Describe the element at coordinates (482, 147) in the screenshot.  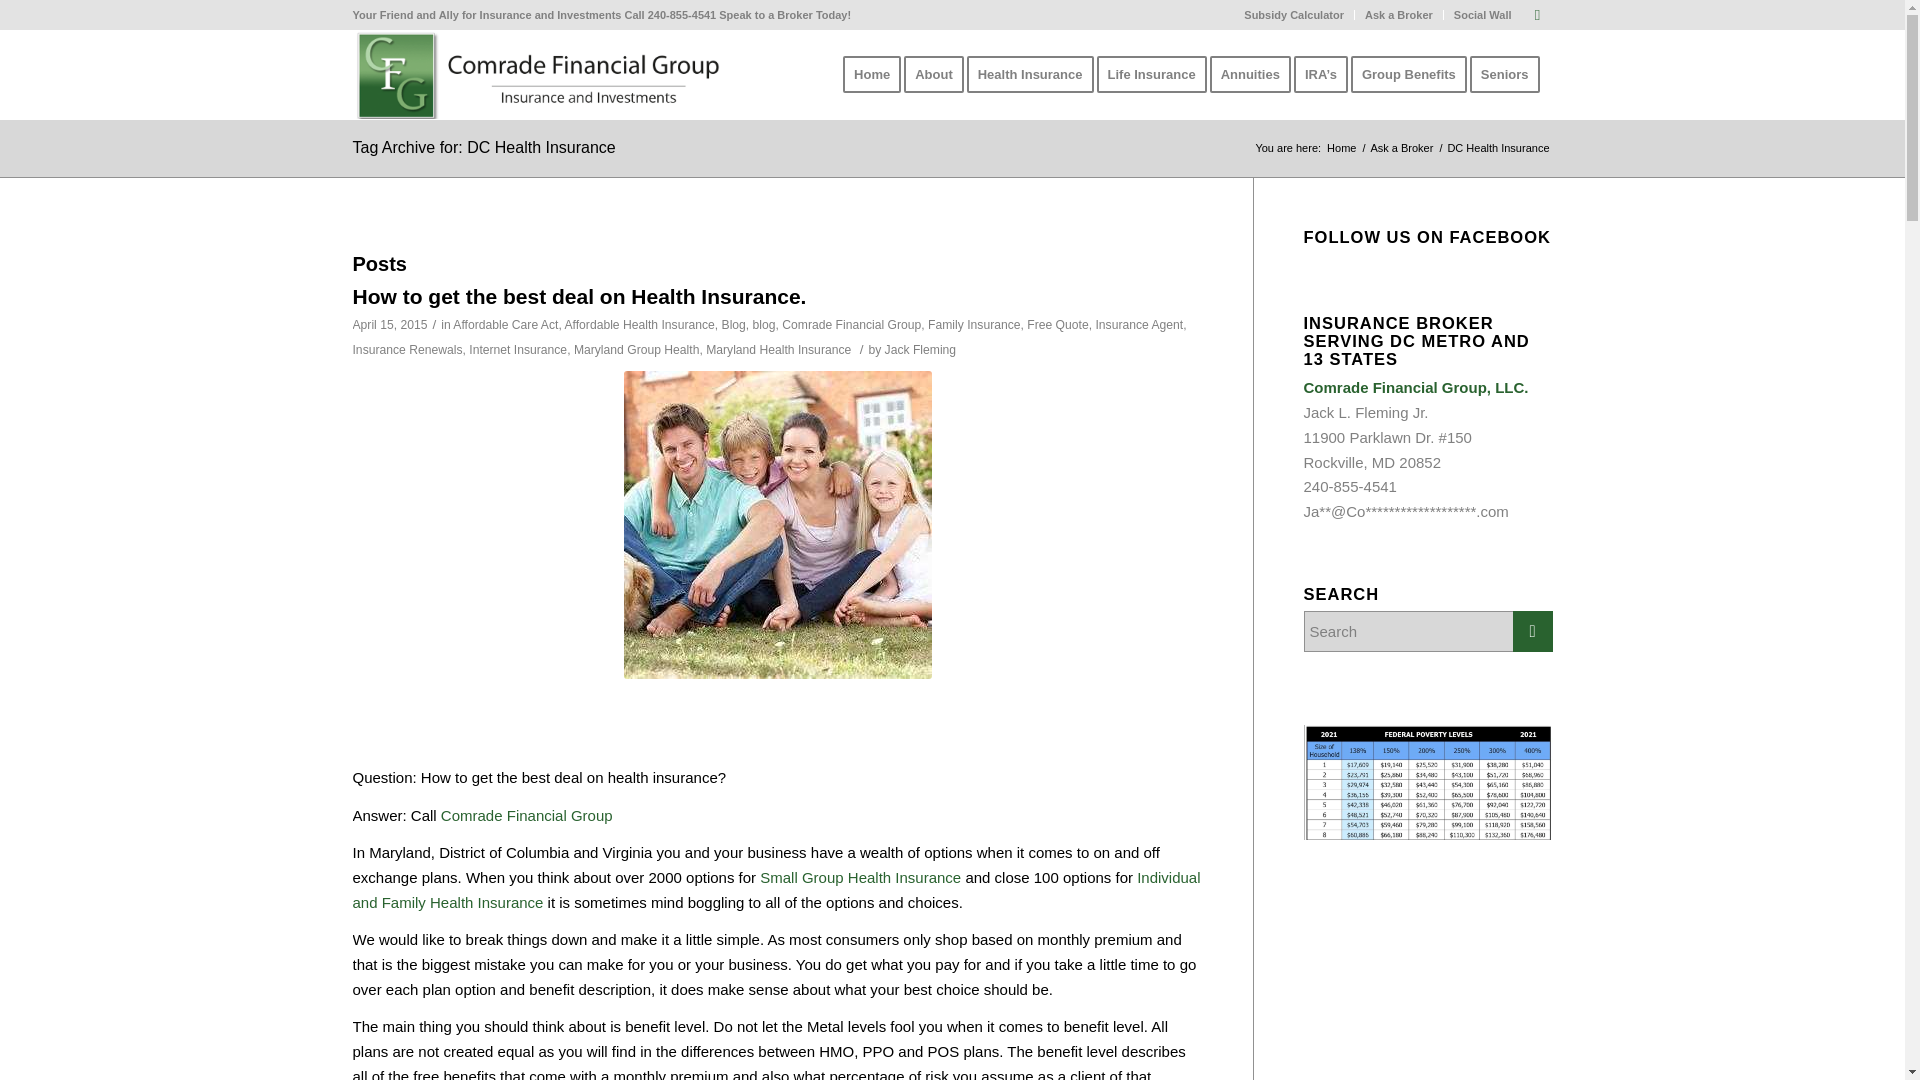
I see `Permanent Link: Tag Archive for: DC Health Insurance` at that location.